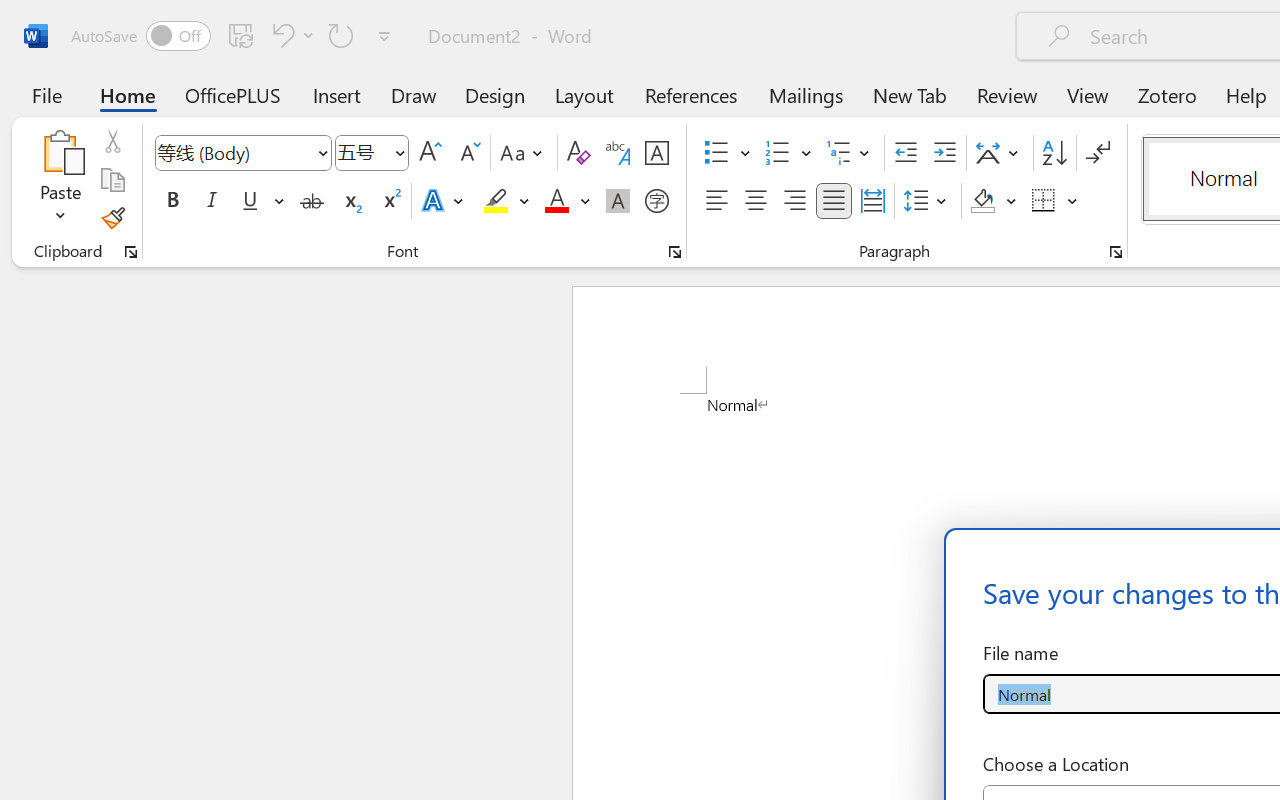  I want to click on Paste, so click(60, 152).